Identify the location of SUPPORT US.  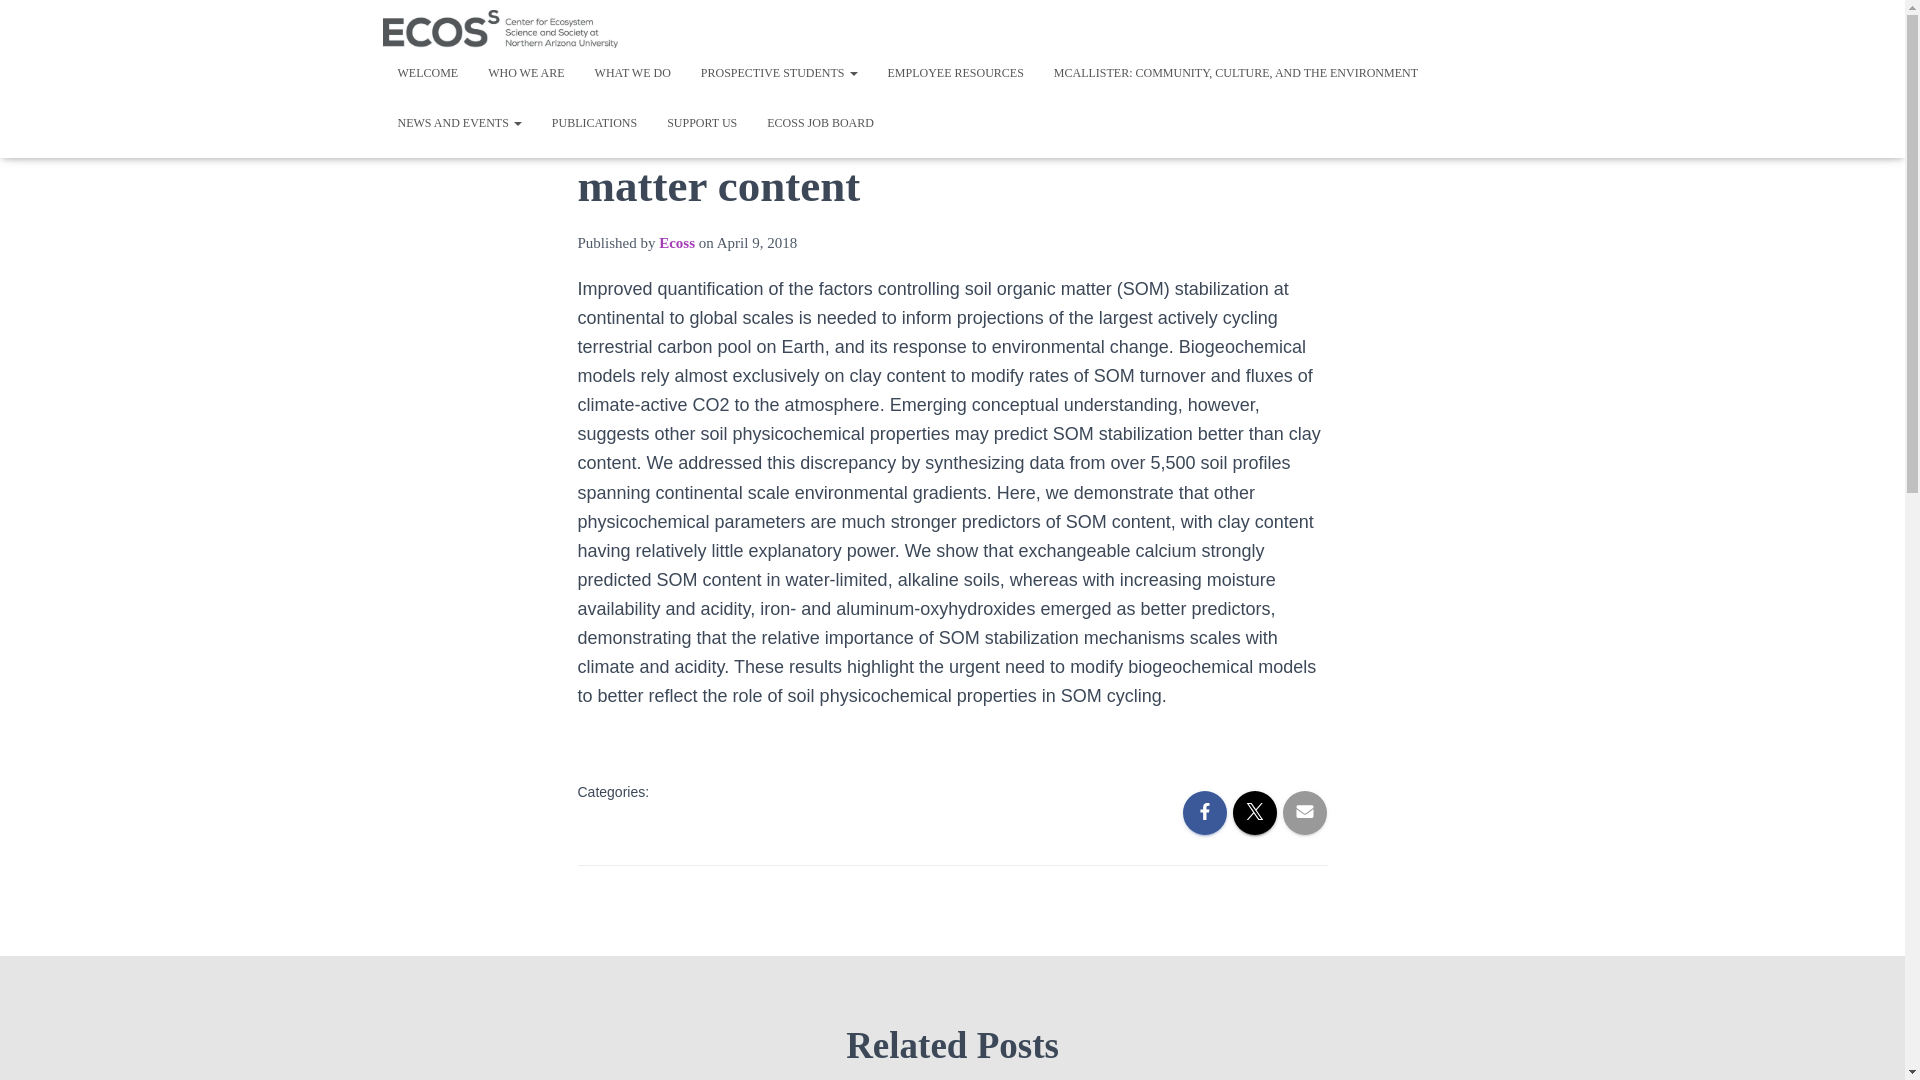
(702, 122).